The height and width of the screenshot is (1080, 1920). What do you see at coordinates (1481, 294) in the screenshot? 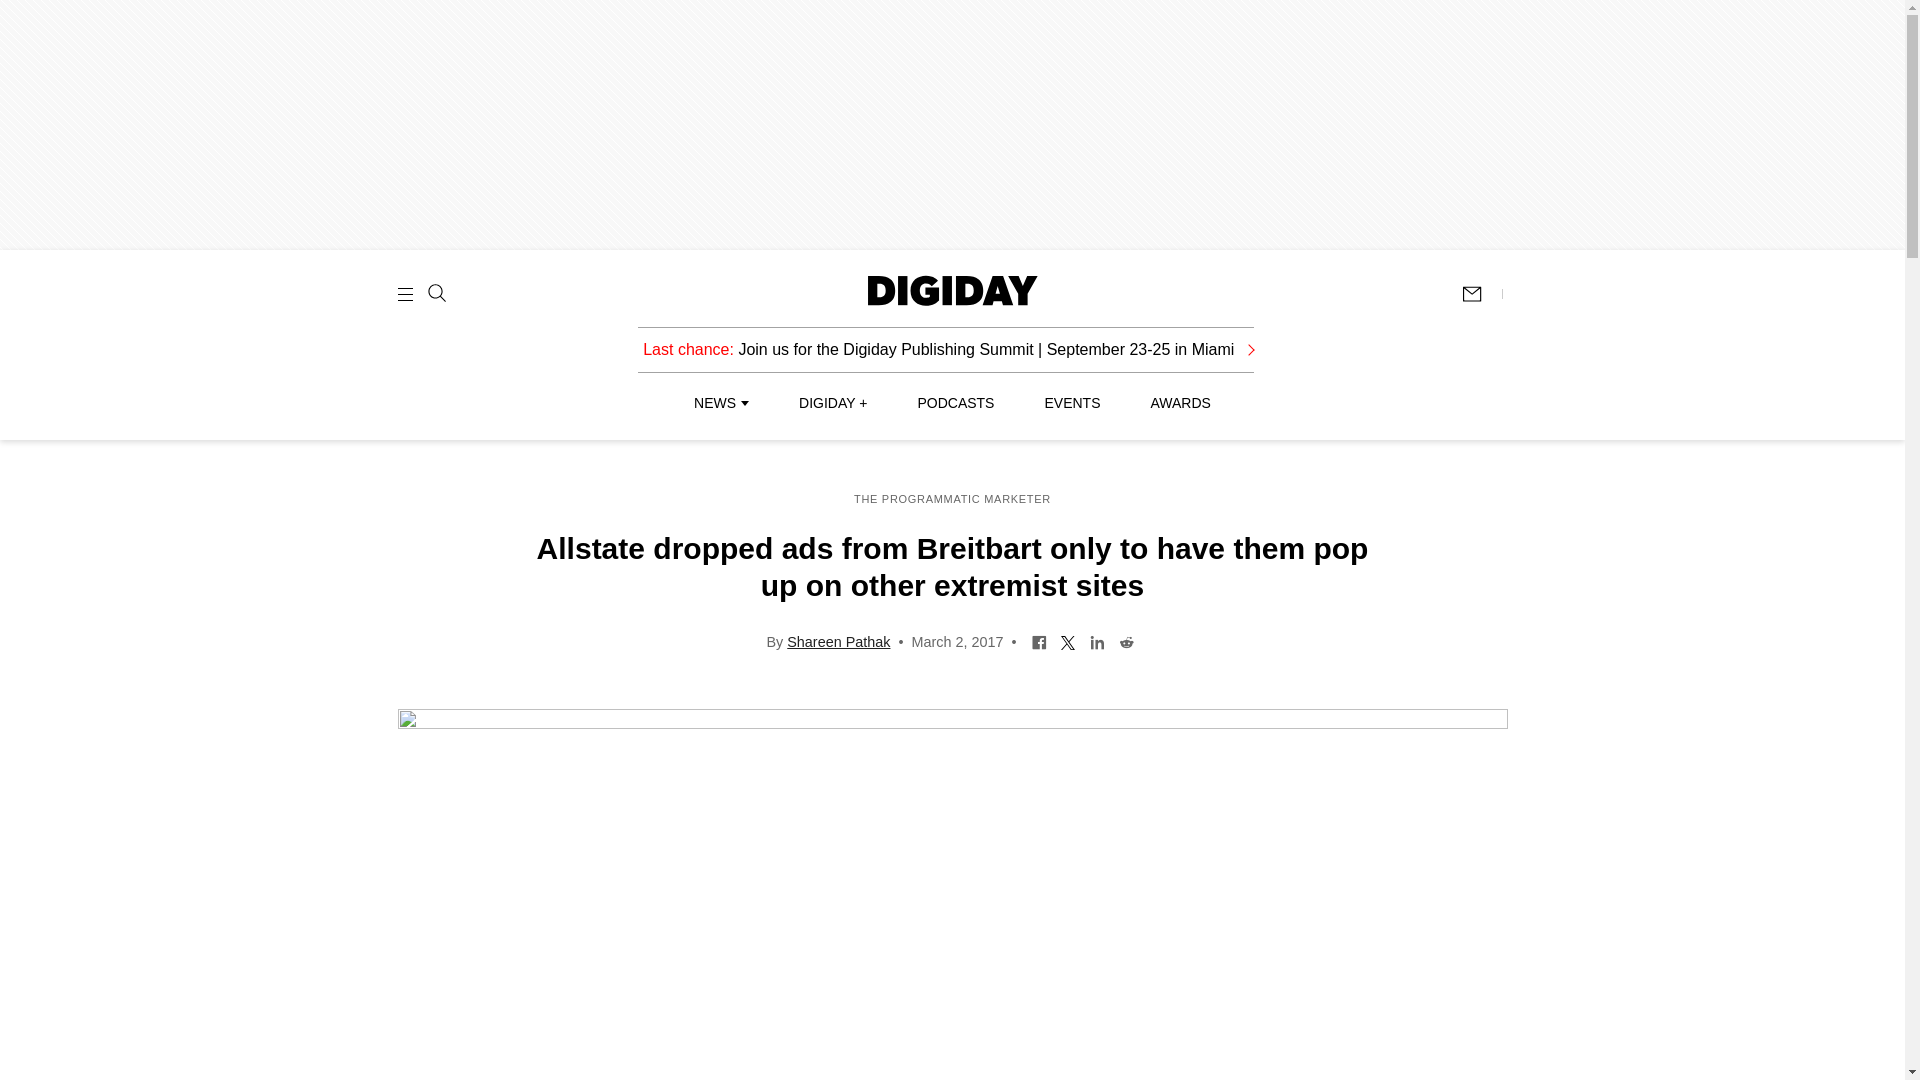
I see `Subscribe` at bounding box center [1481, 294].